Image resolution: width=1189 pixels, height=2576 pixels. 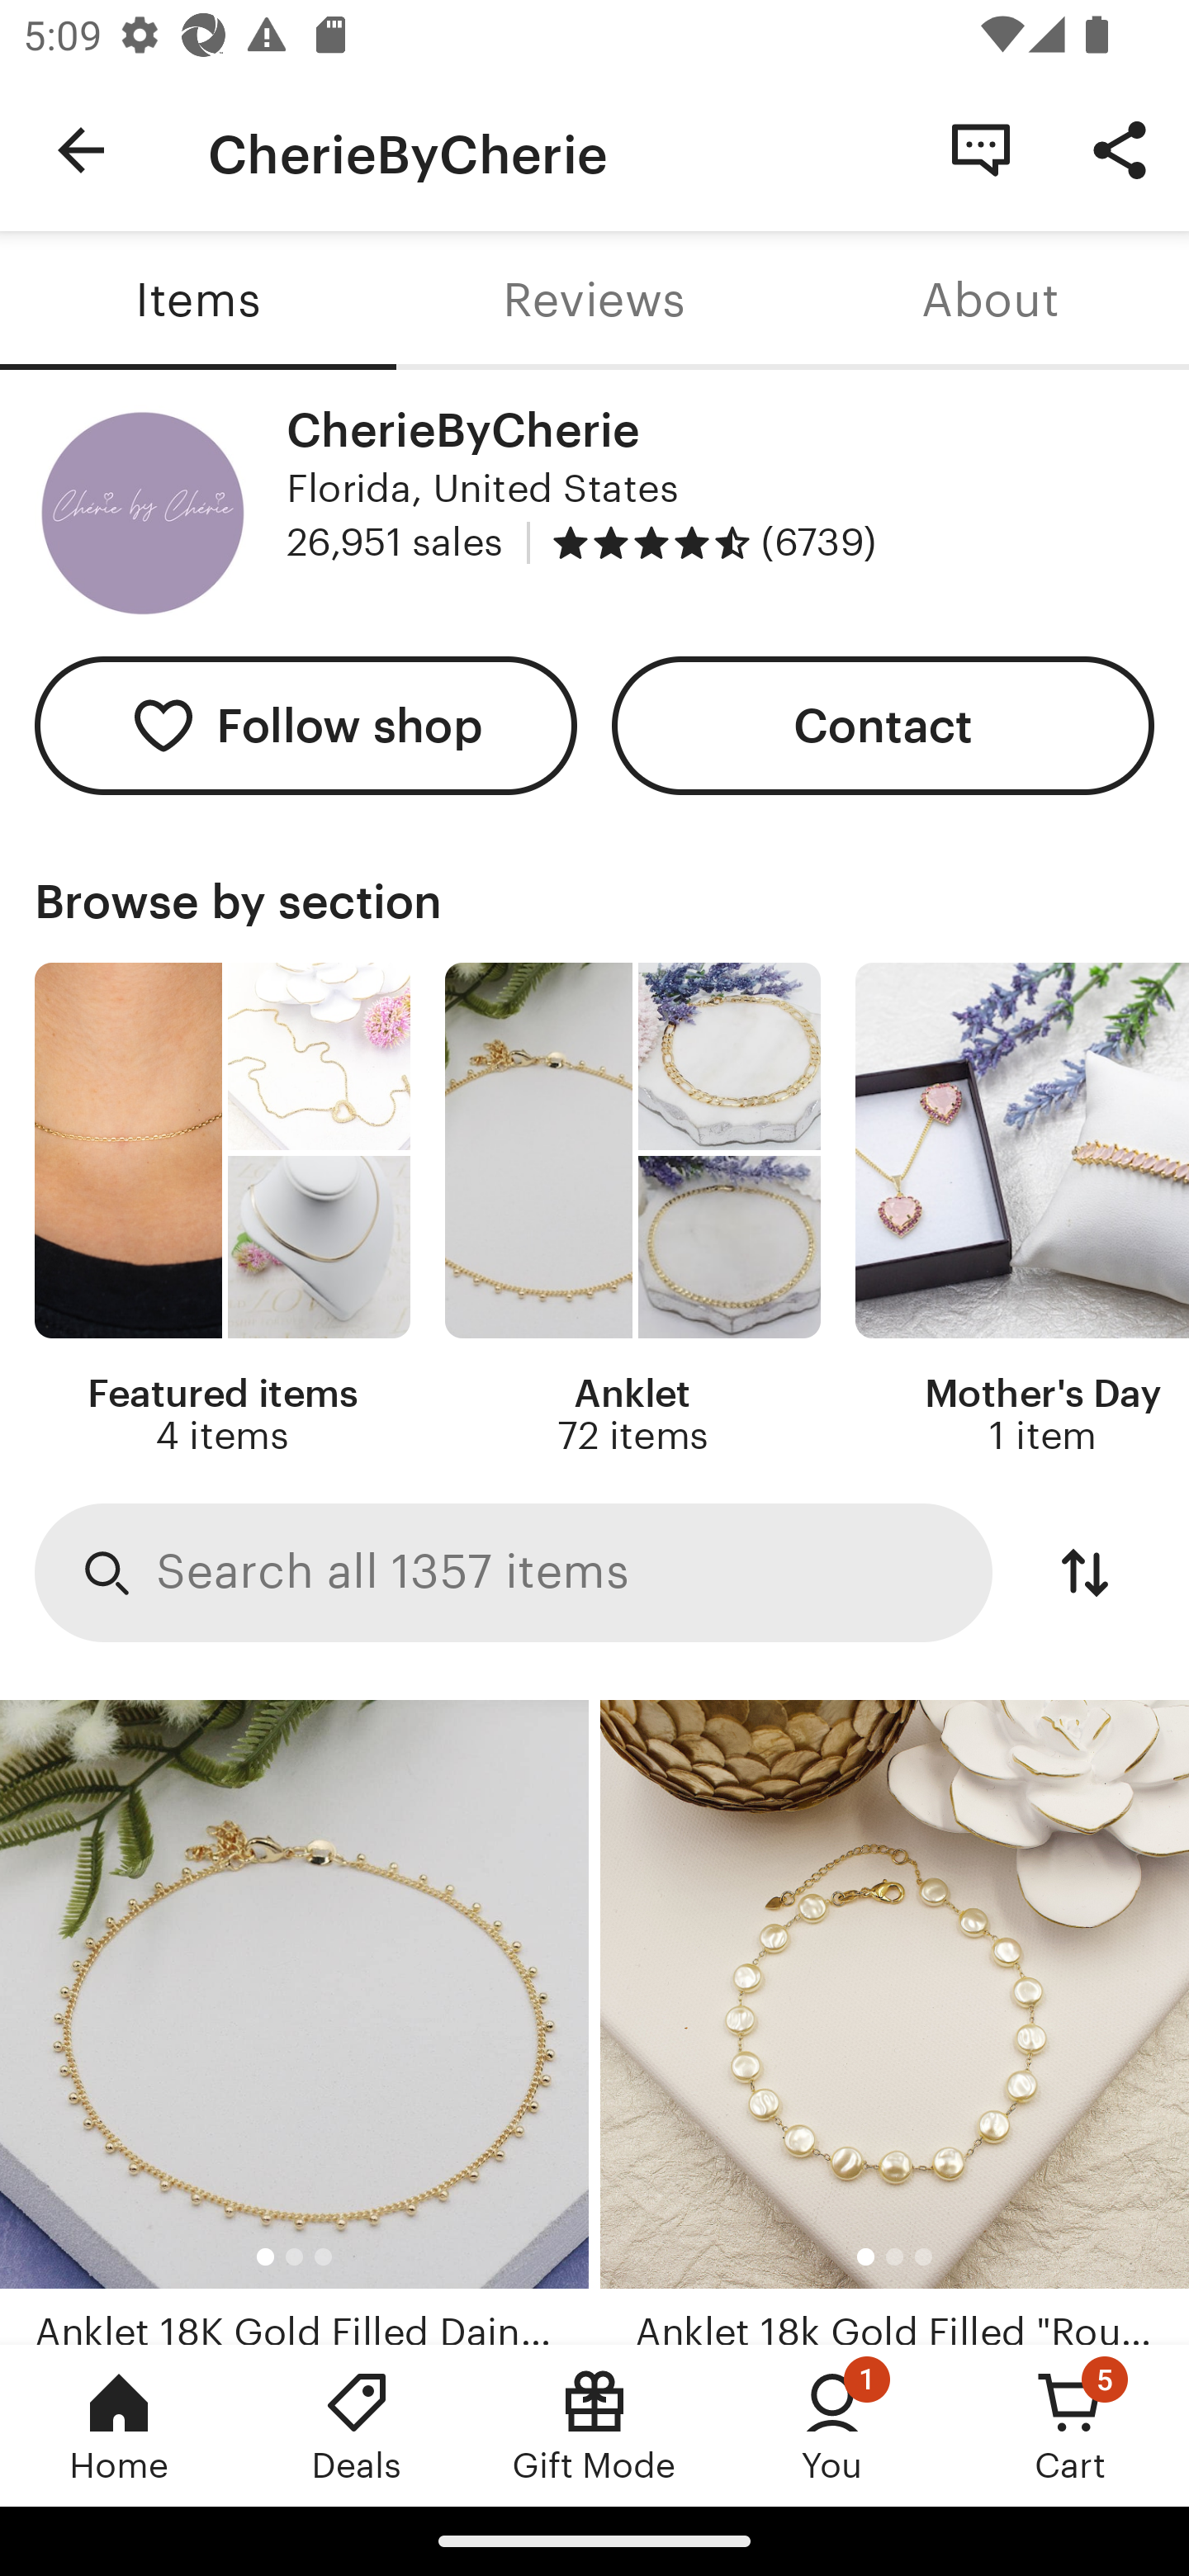 I want to click on Contact Shop, so click(x=981, y=149).